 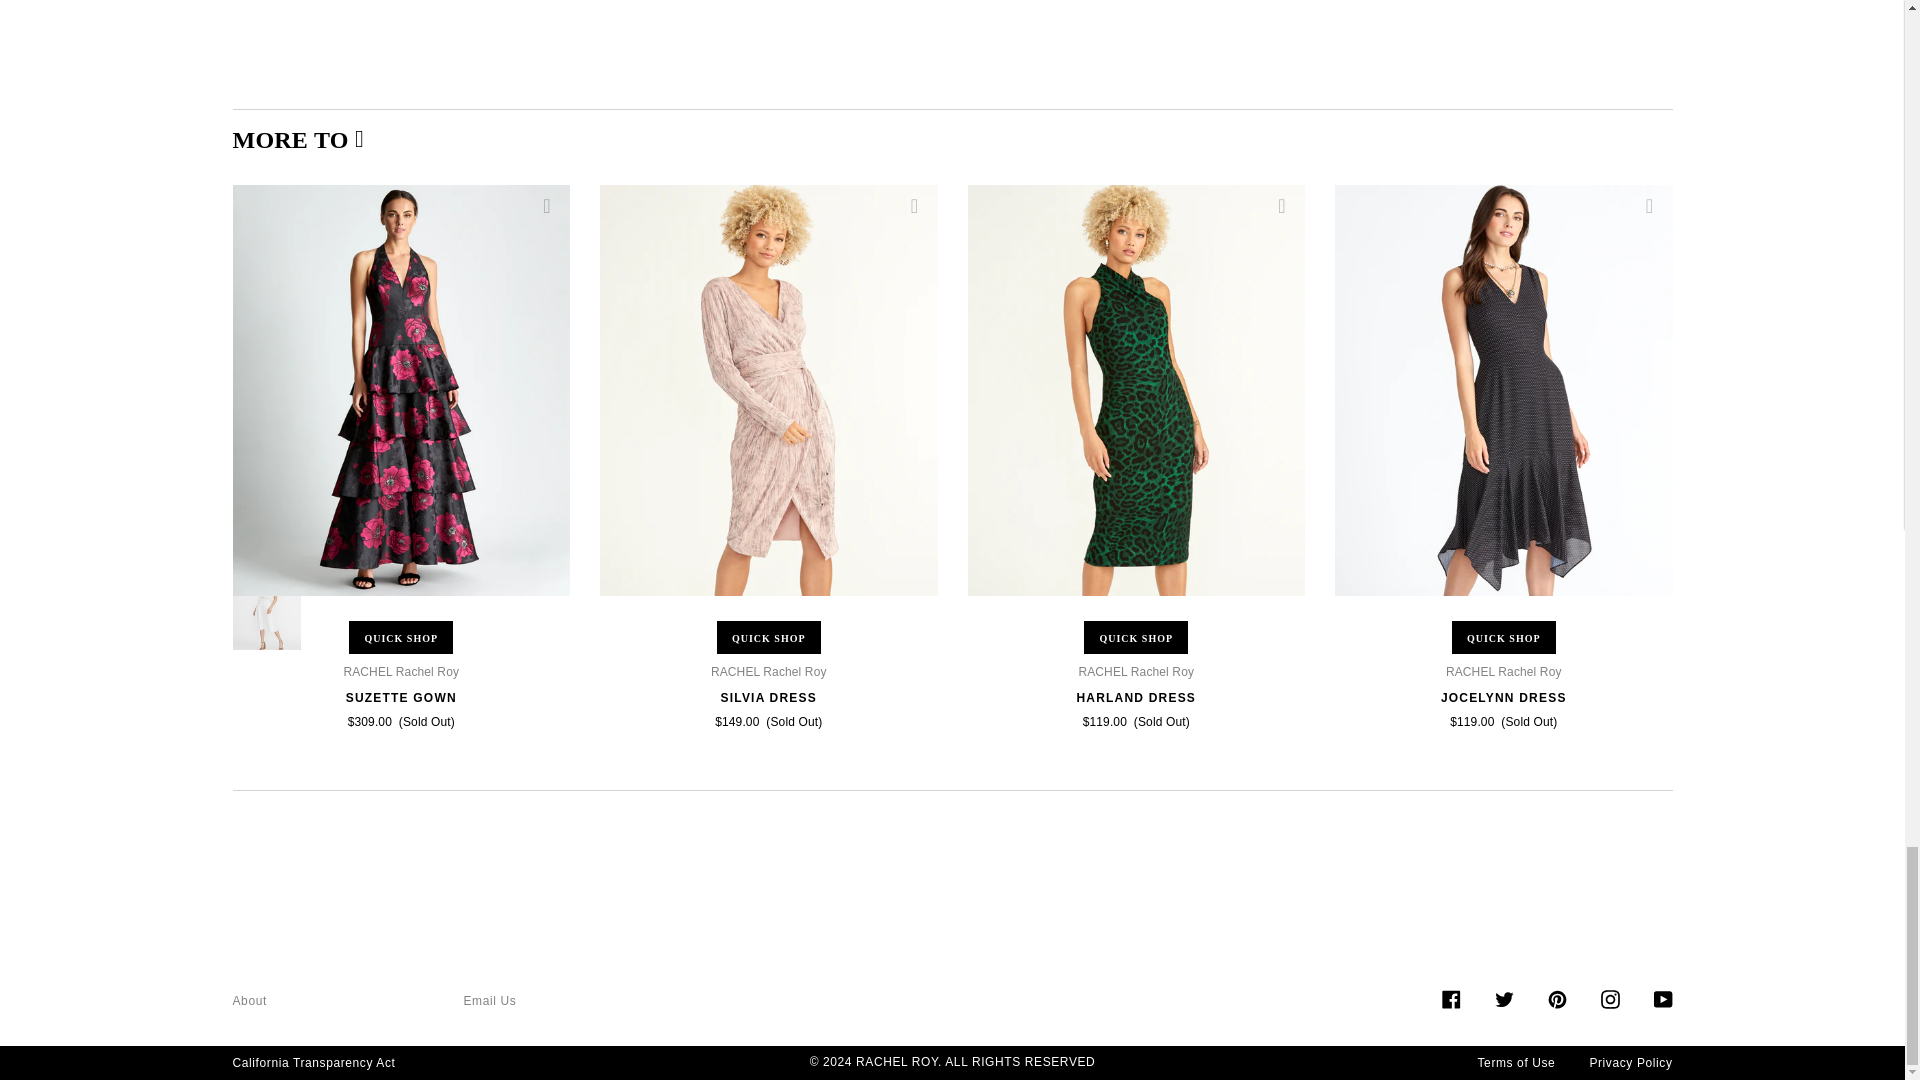 I want to click on Rachel Roy on YouTube, so click(x=1662, y=997).